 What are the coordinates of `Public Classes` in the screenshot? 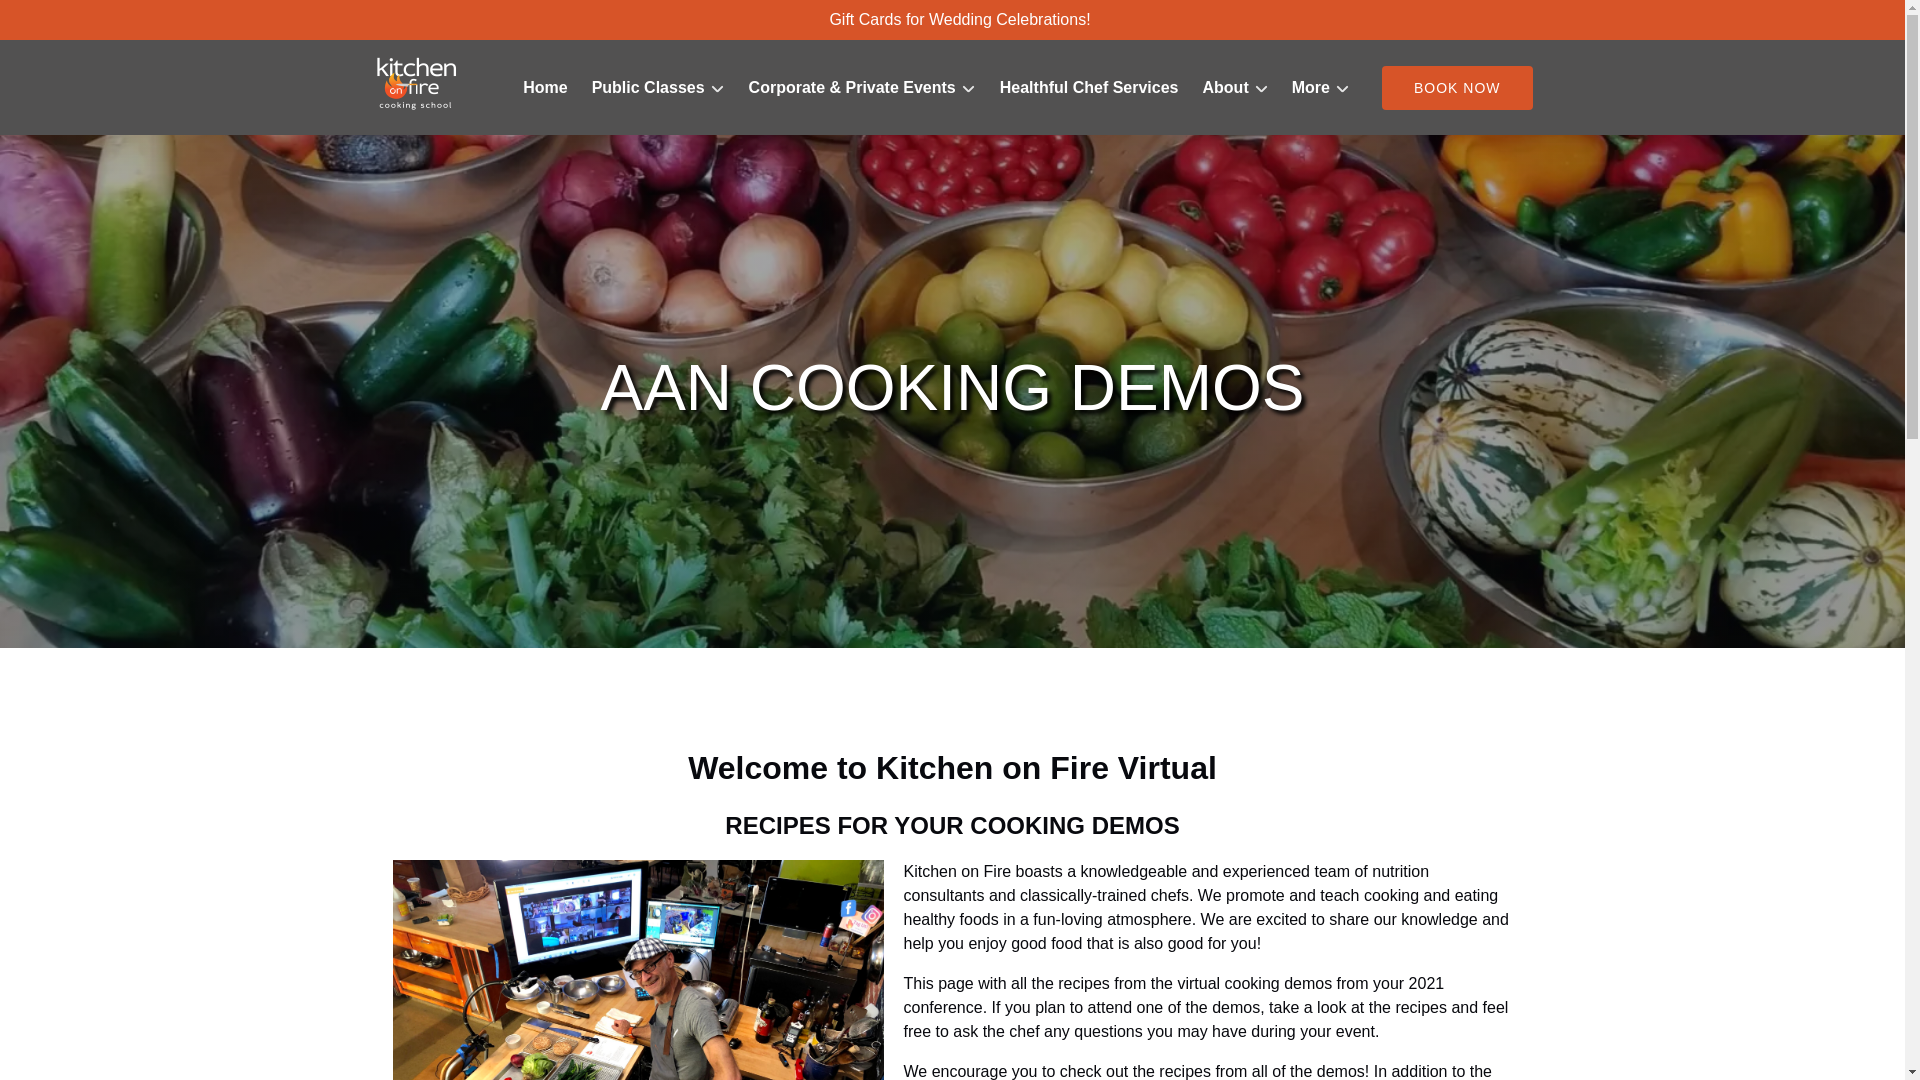 It's located at (658, 88).